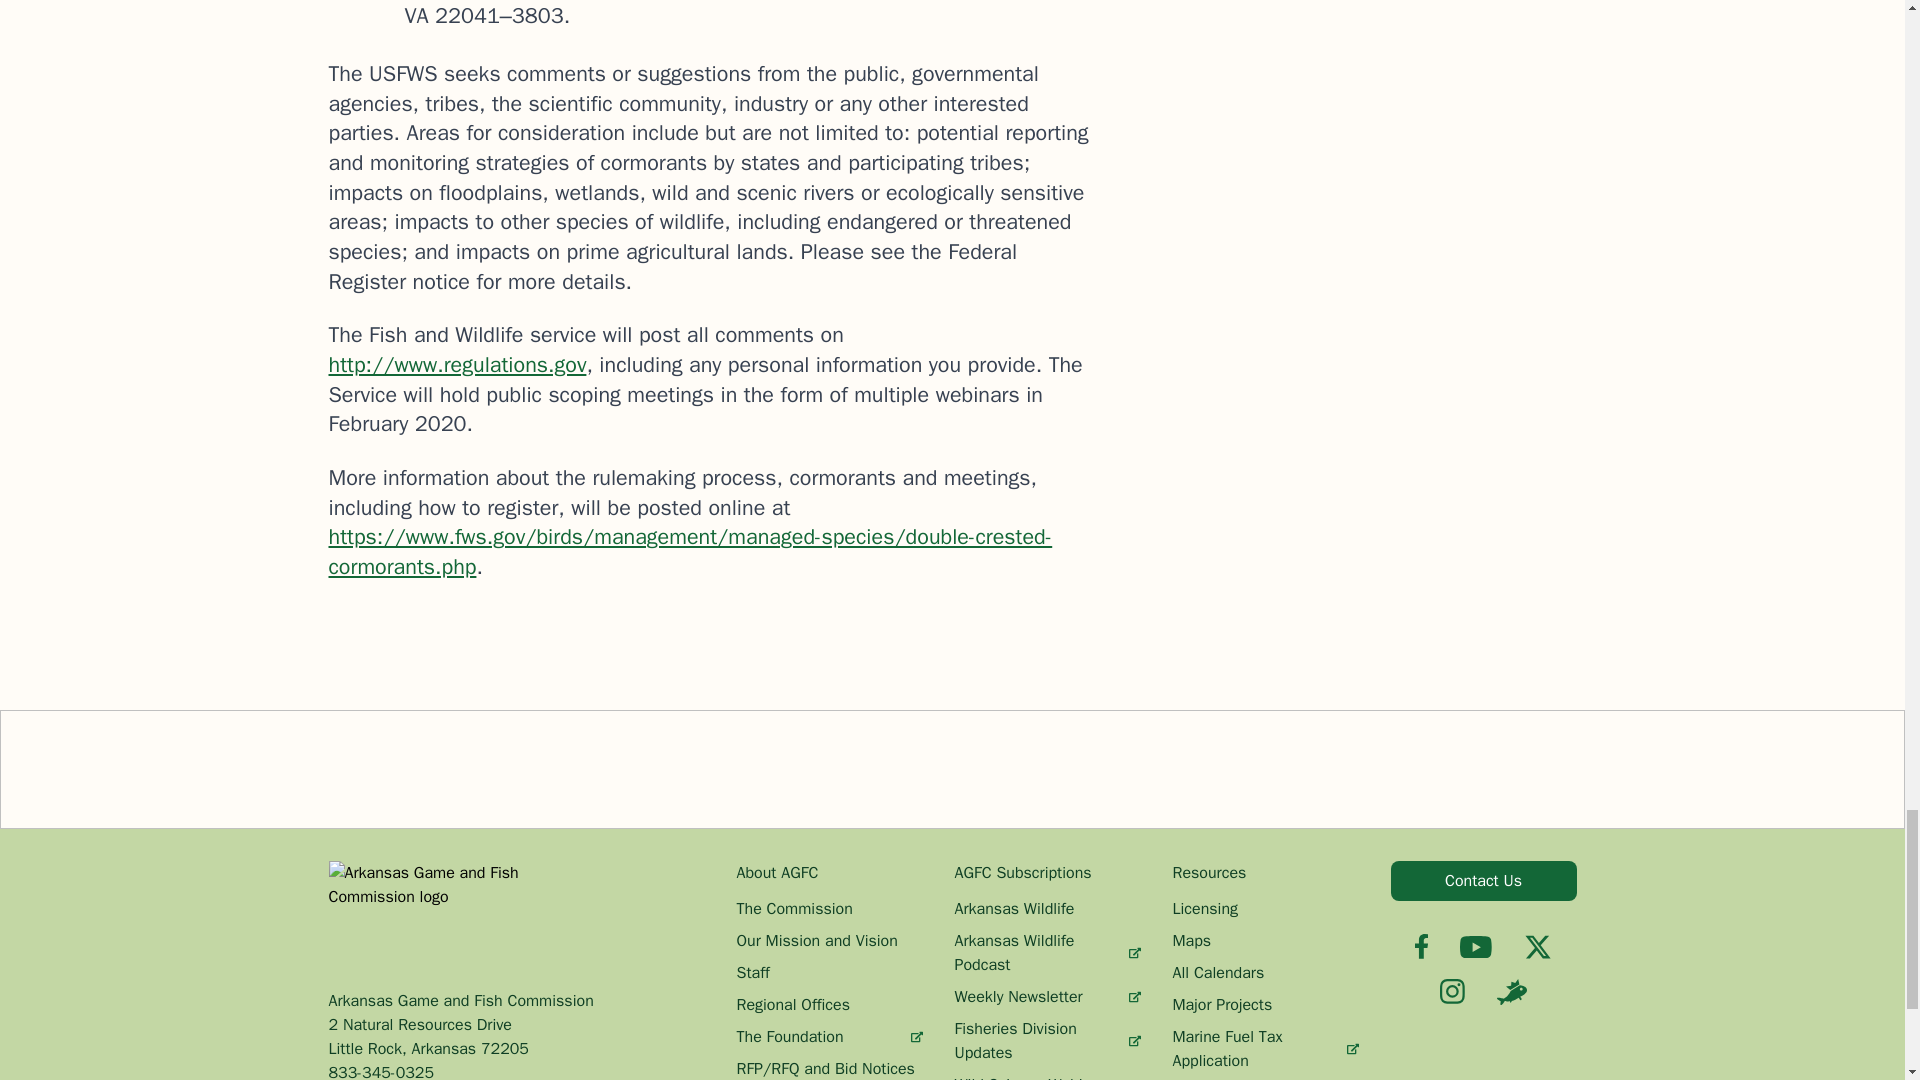 The image size is (1920, 1080). What do you see at coordinates (1475, 946) in the screenshot?
I see `YouTube` at bounding box center [1475, 946].